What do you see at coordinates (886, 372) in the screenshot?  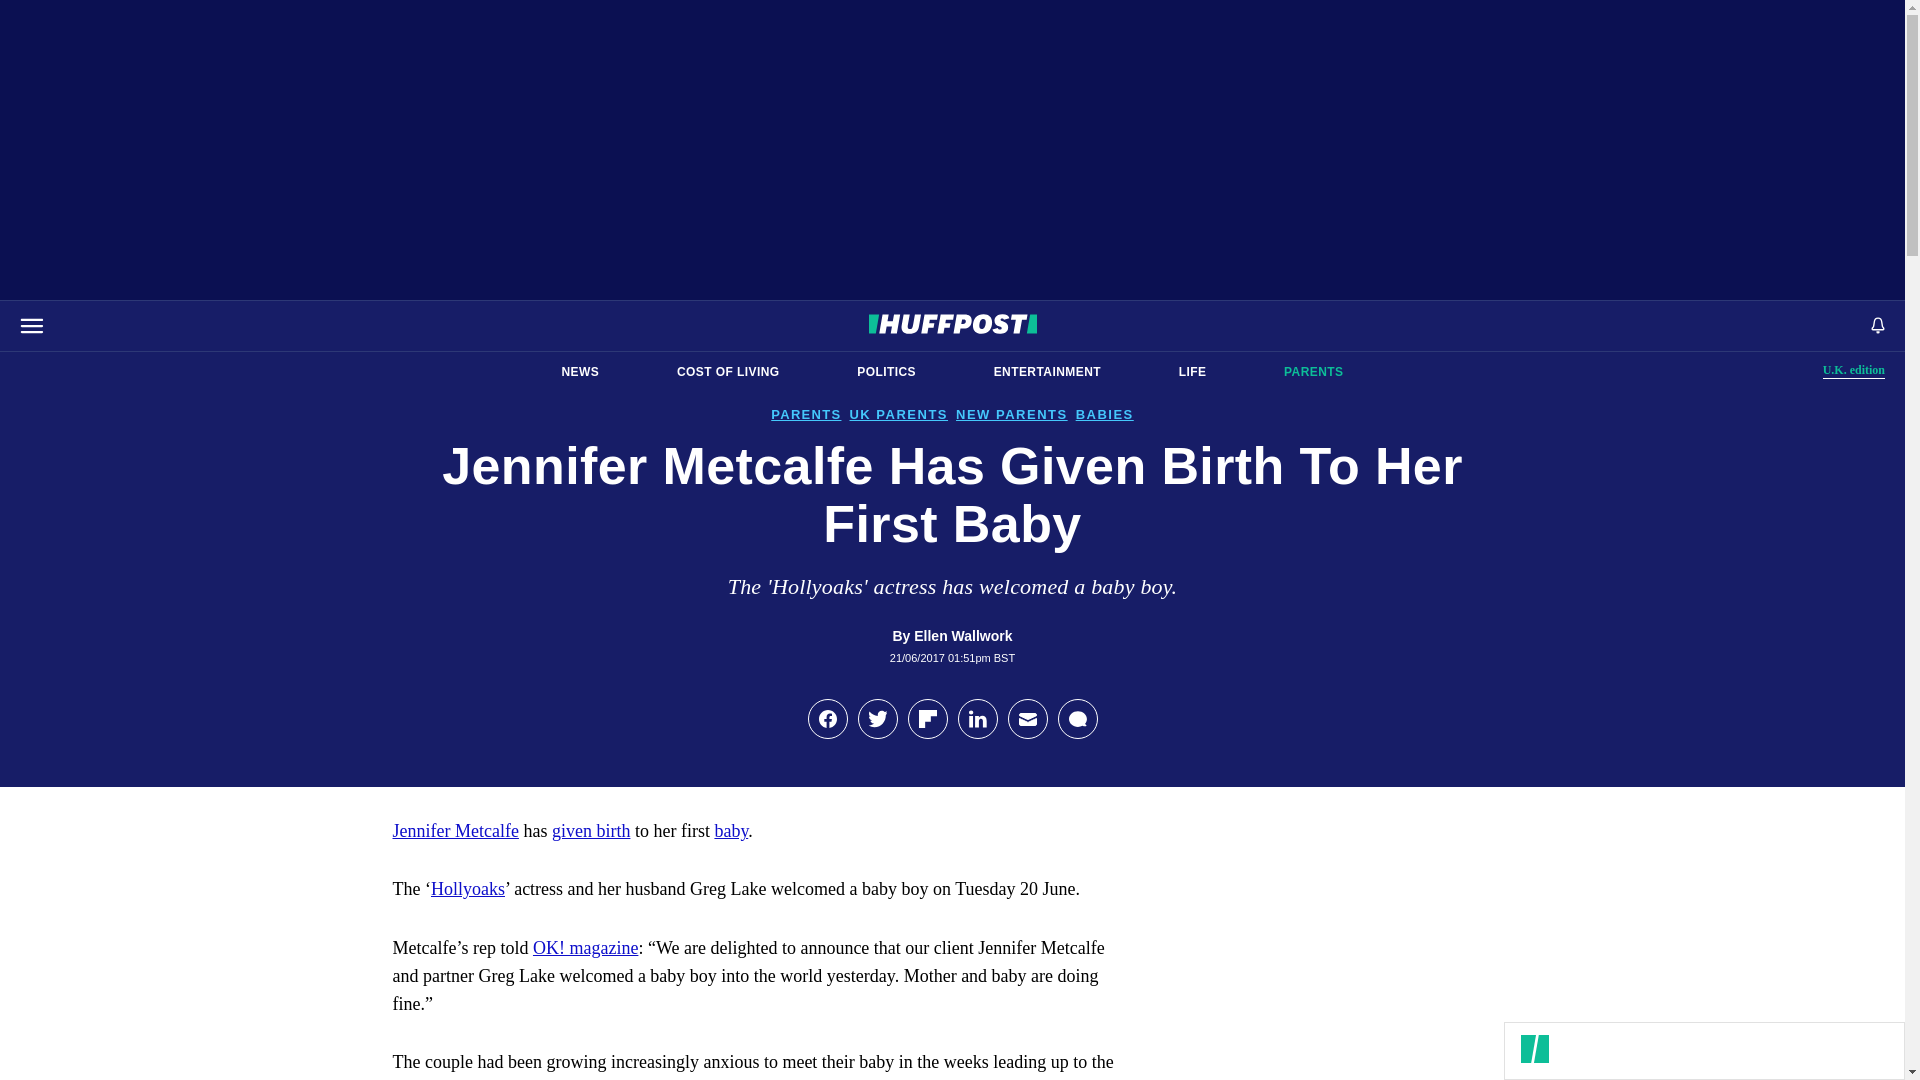 I see `POLITICS` at bounding box center [886, 372].